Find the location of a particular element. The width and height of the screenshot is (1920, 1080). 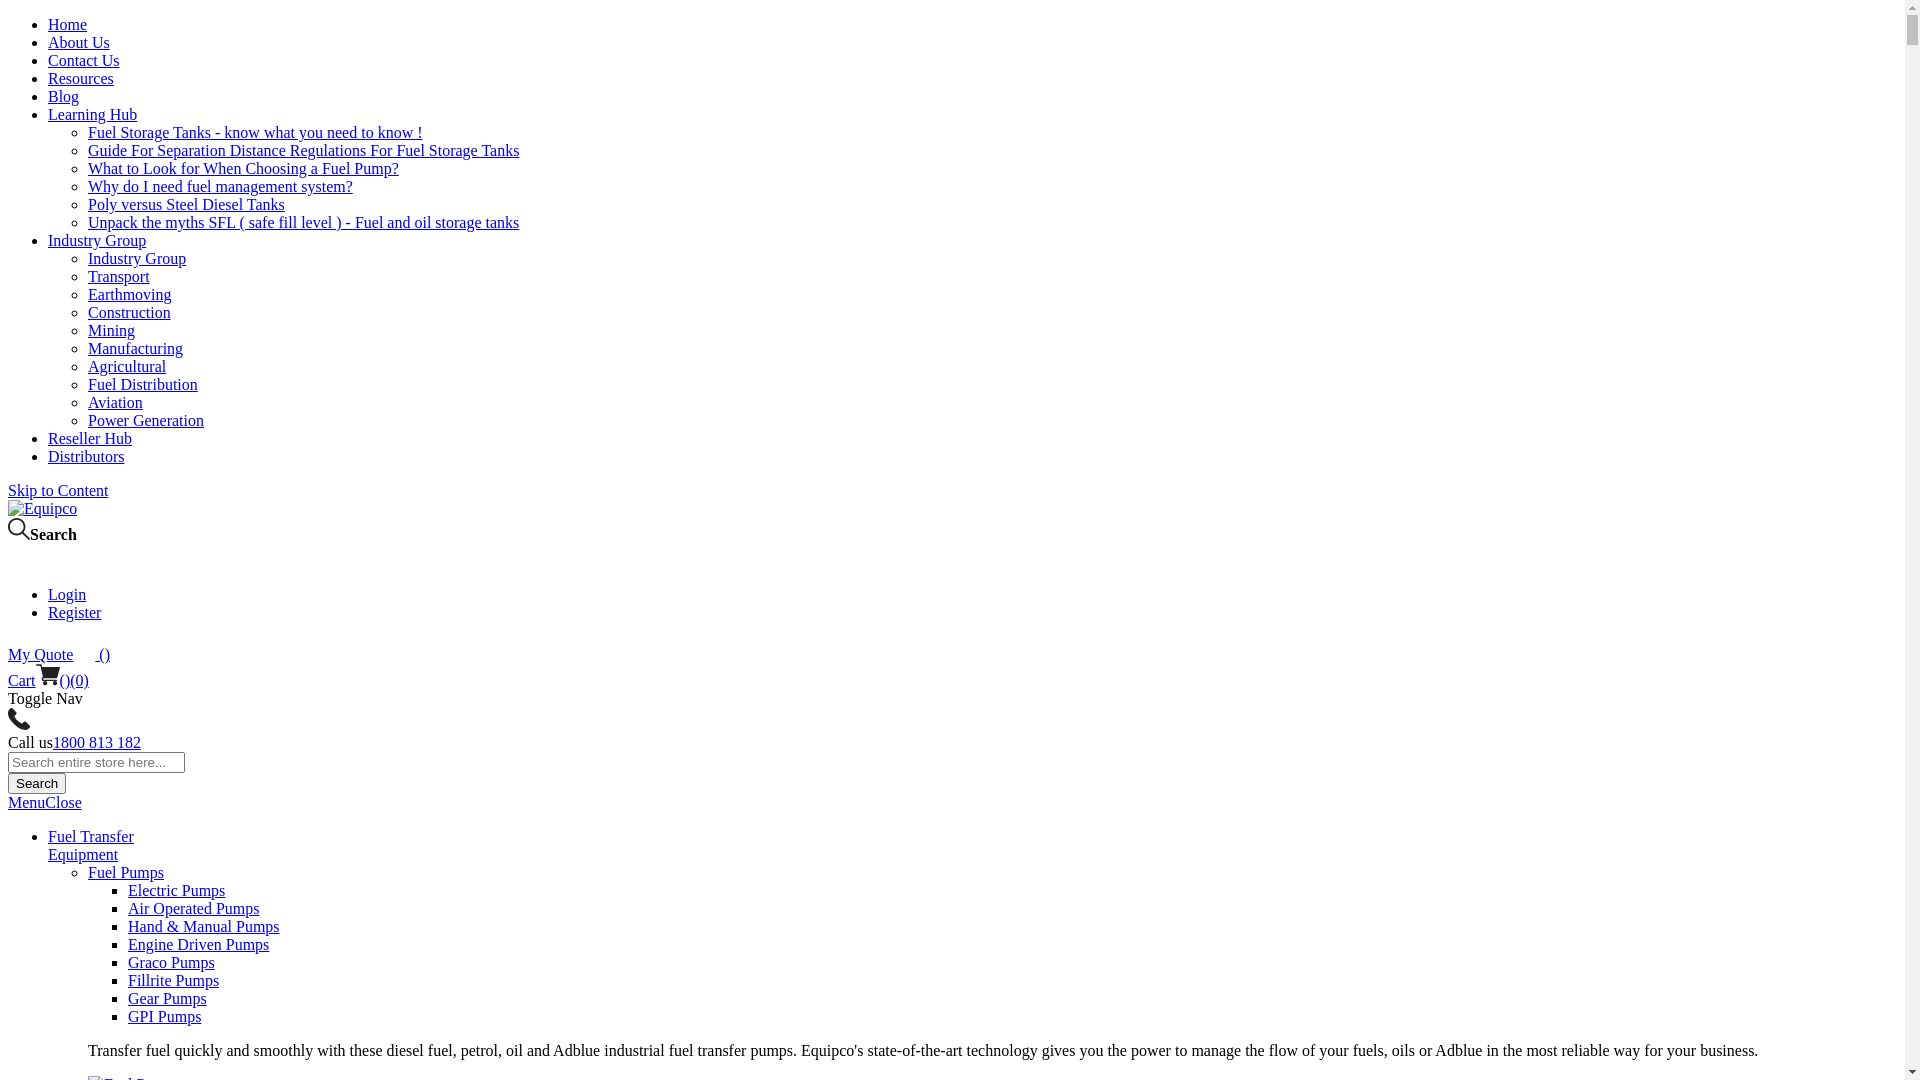

Menu is located at coordinates (26, 802).